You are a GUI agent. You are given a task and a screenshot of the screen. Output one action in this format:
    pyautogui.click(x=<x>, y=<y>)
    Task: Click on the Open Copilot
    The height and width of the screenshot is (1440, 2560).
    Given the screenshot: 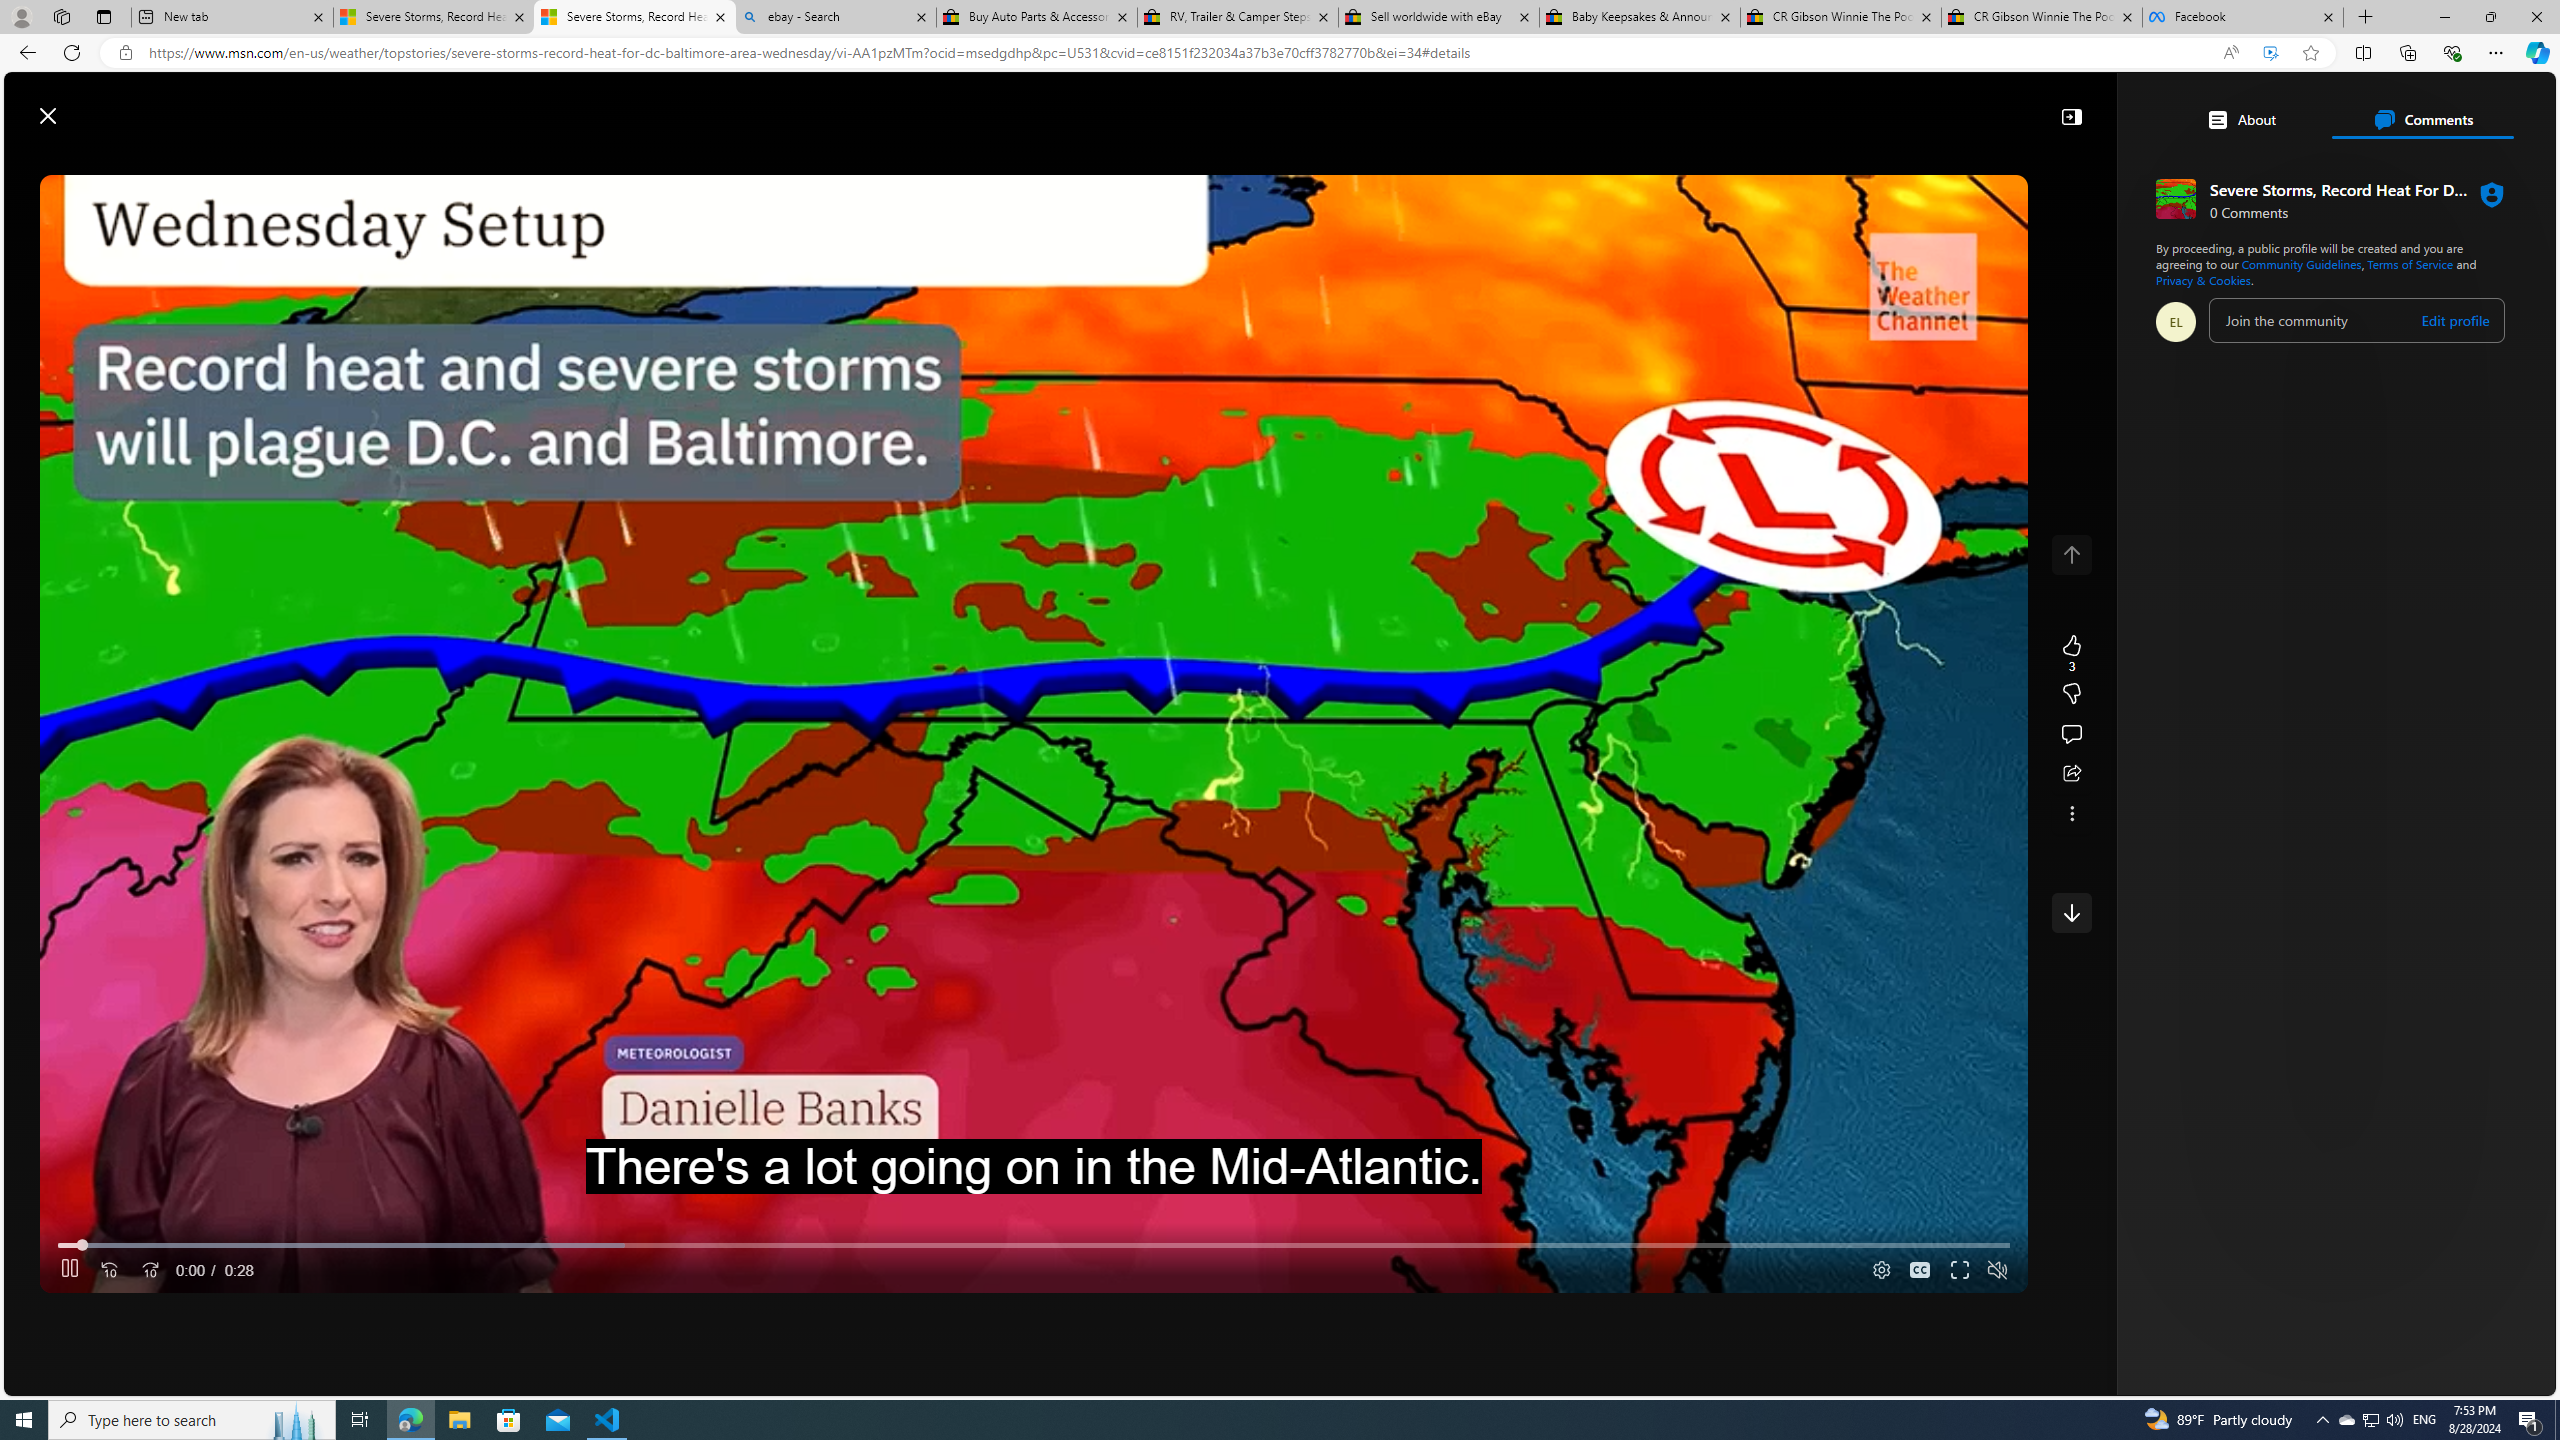 What is the action you would take?
    pyautogui.click(x=1636, y=106)
    